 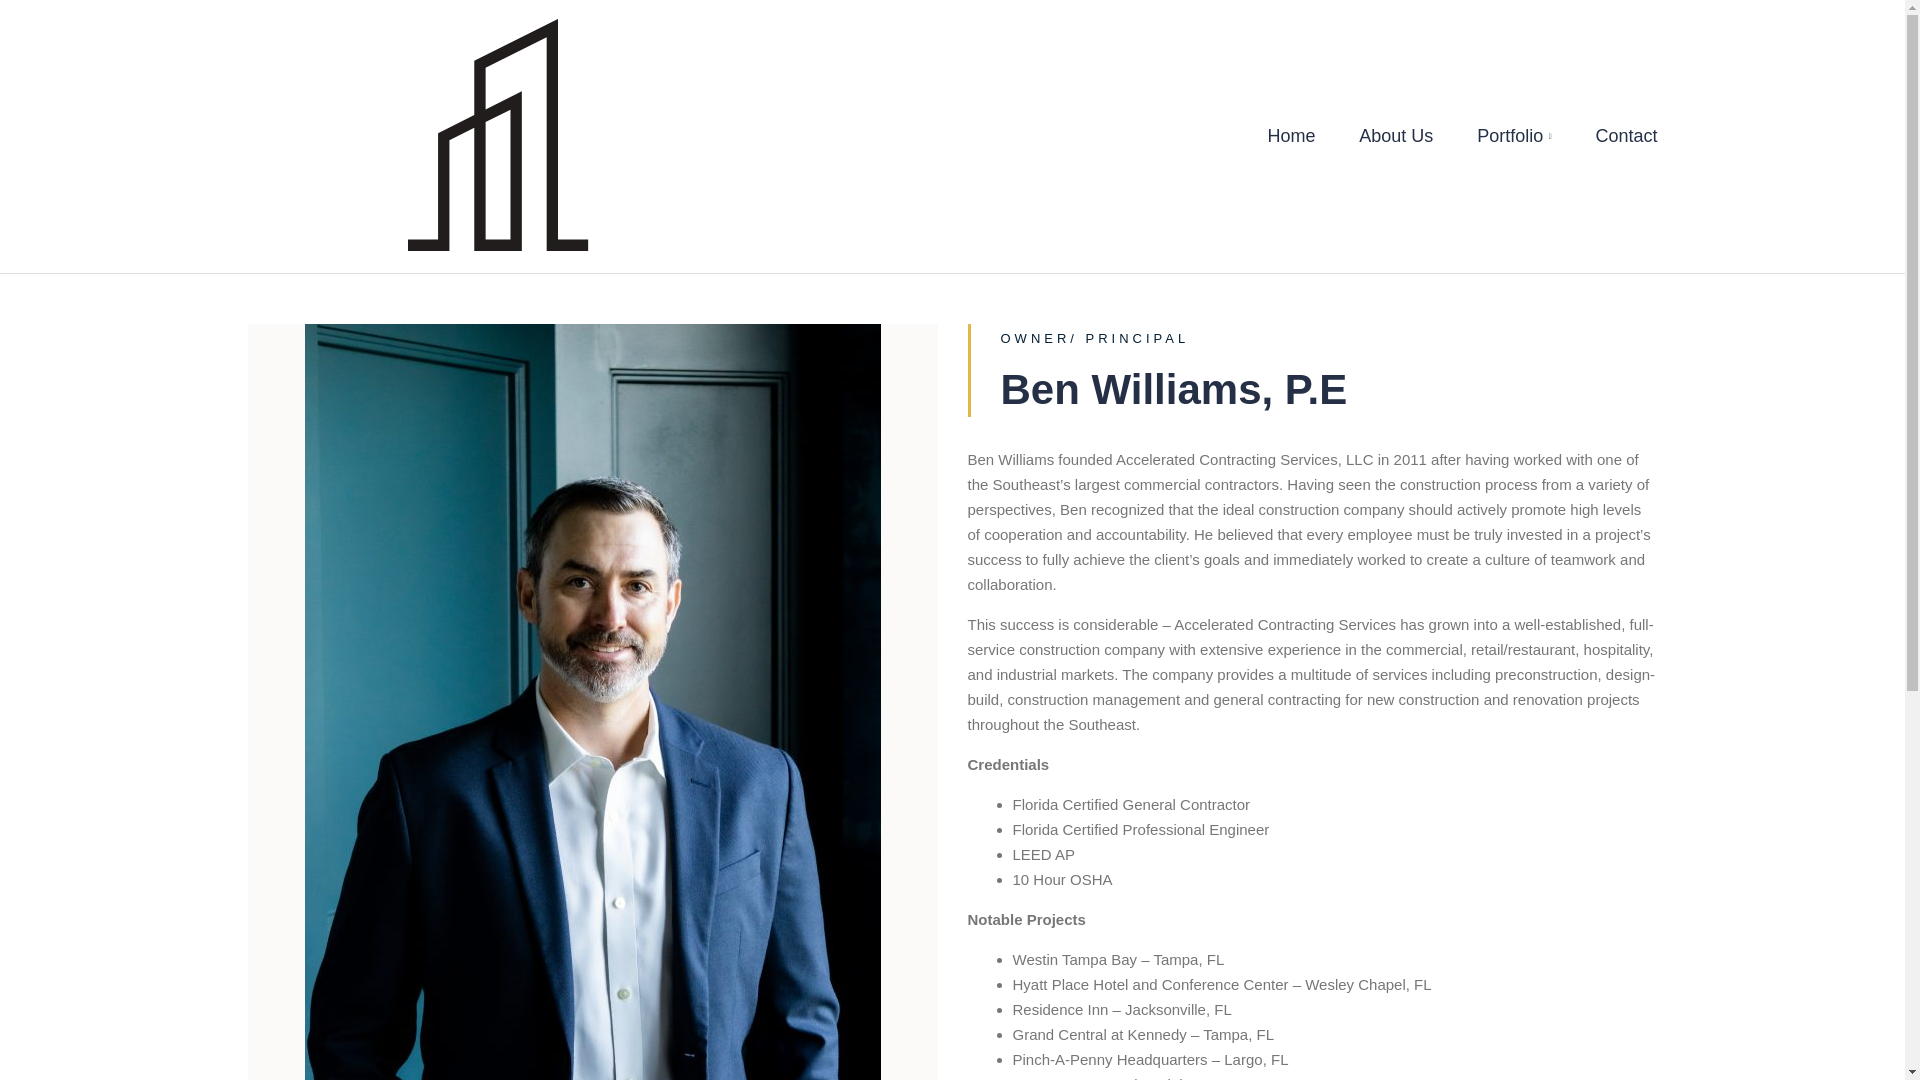 What do you see at coordinates (1292, 136) in the screenshot?
I see `Home` at bounding box center [1292, 136].